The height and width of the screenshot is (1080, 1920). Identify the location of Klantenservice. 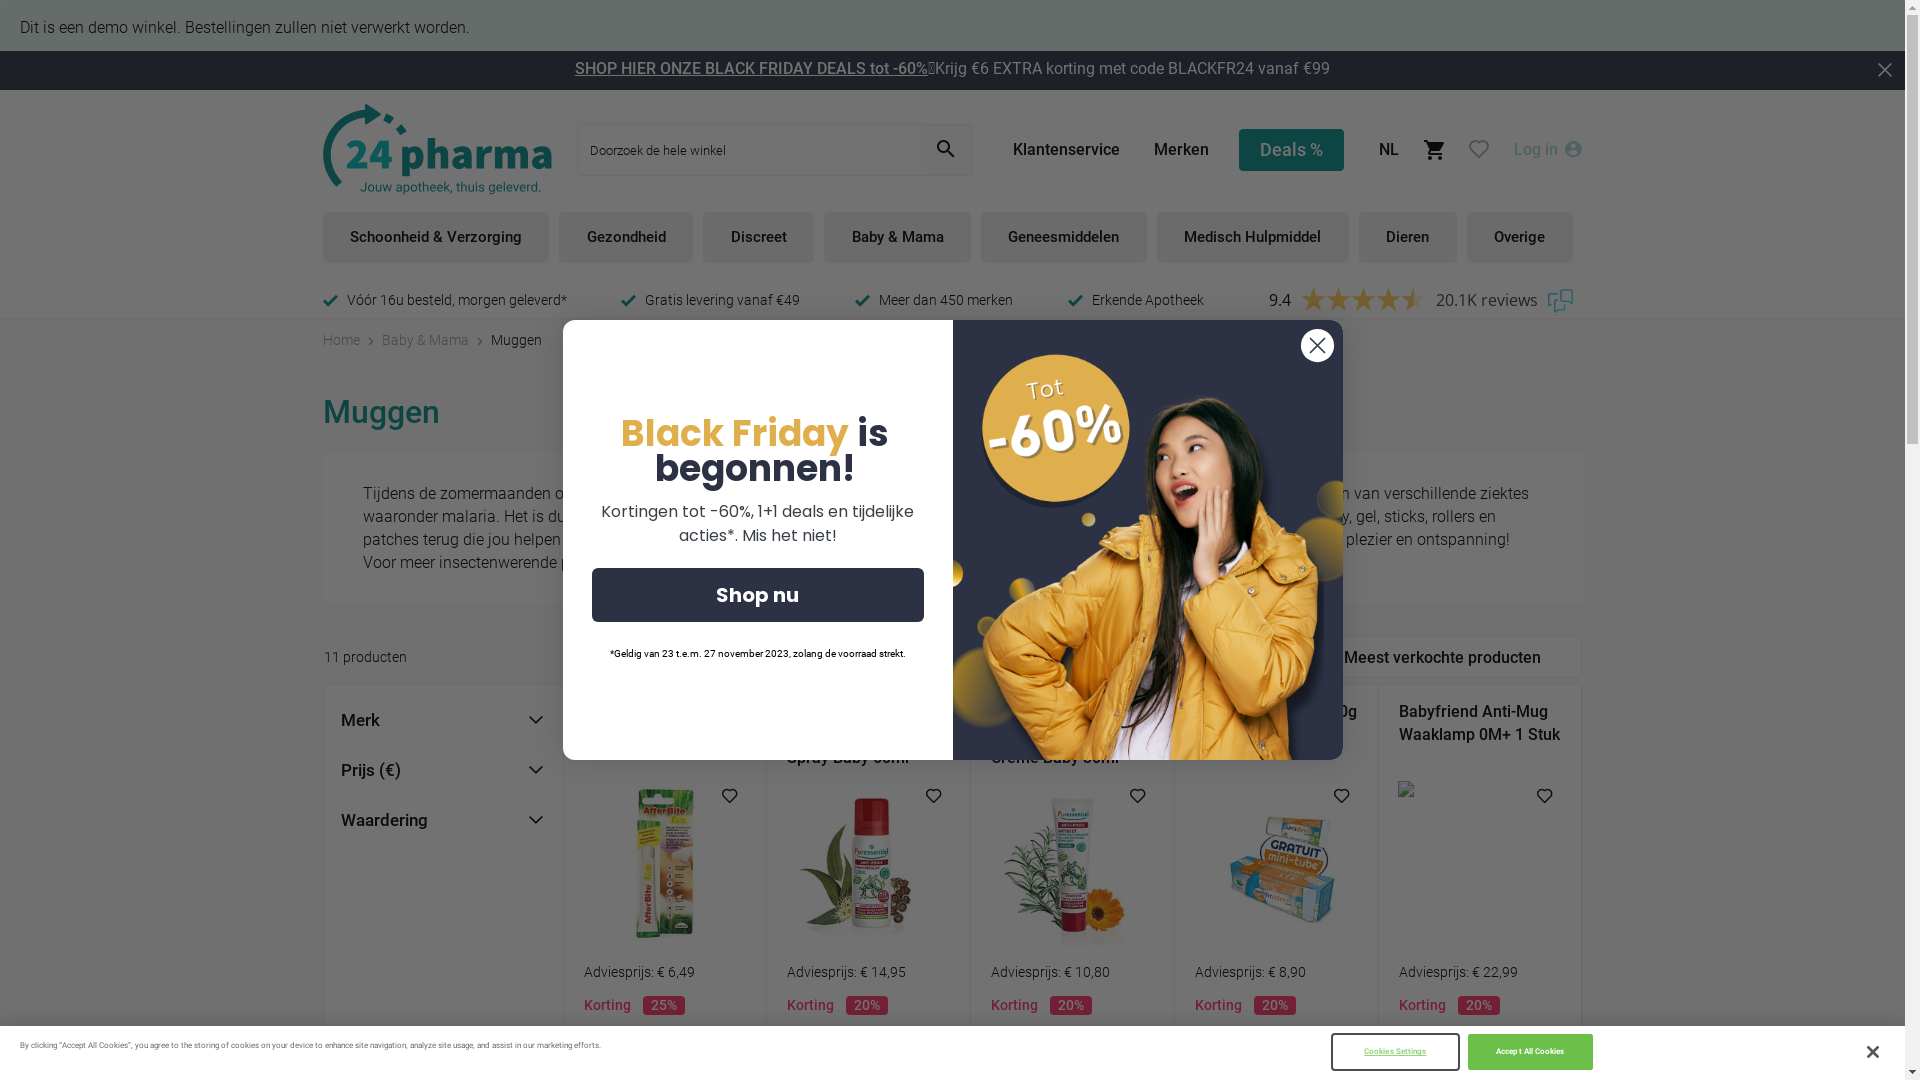
(1066, 150).